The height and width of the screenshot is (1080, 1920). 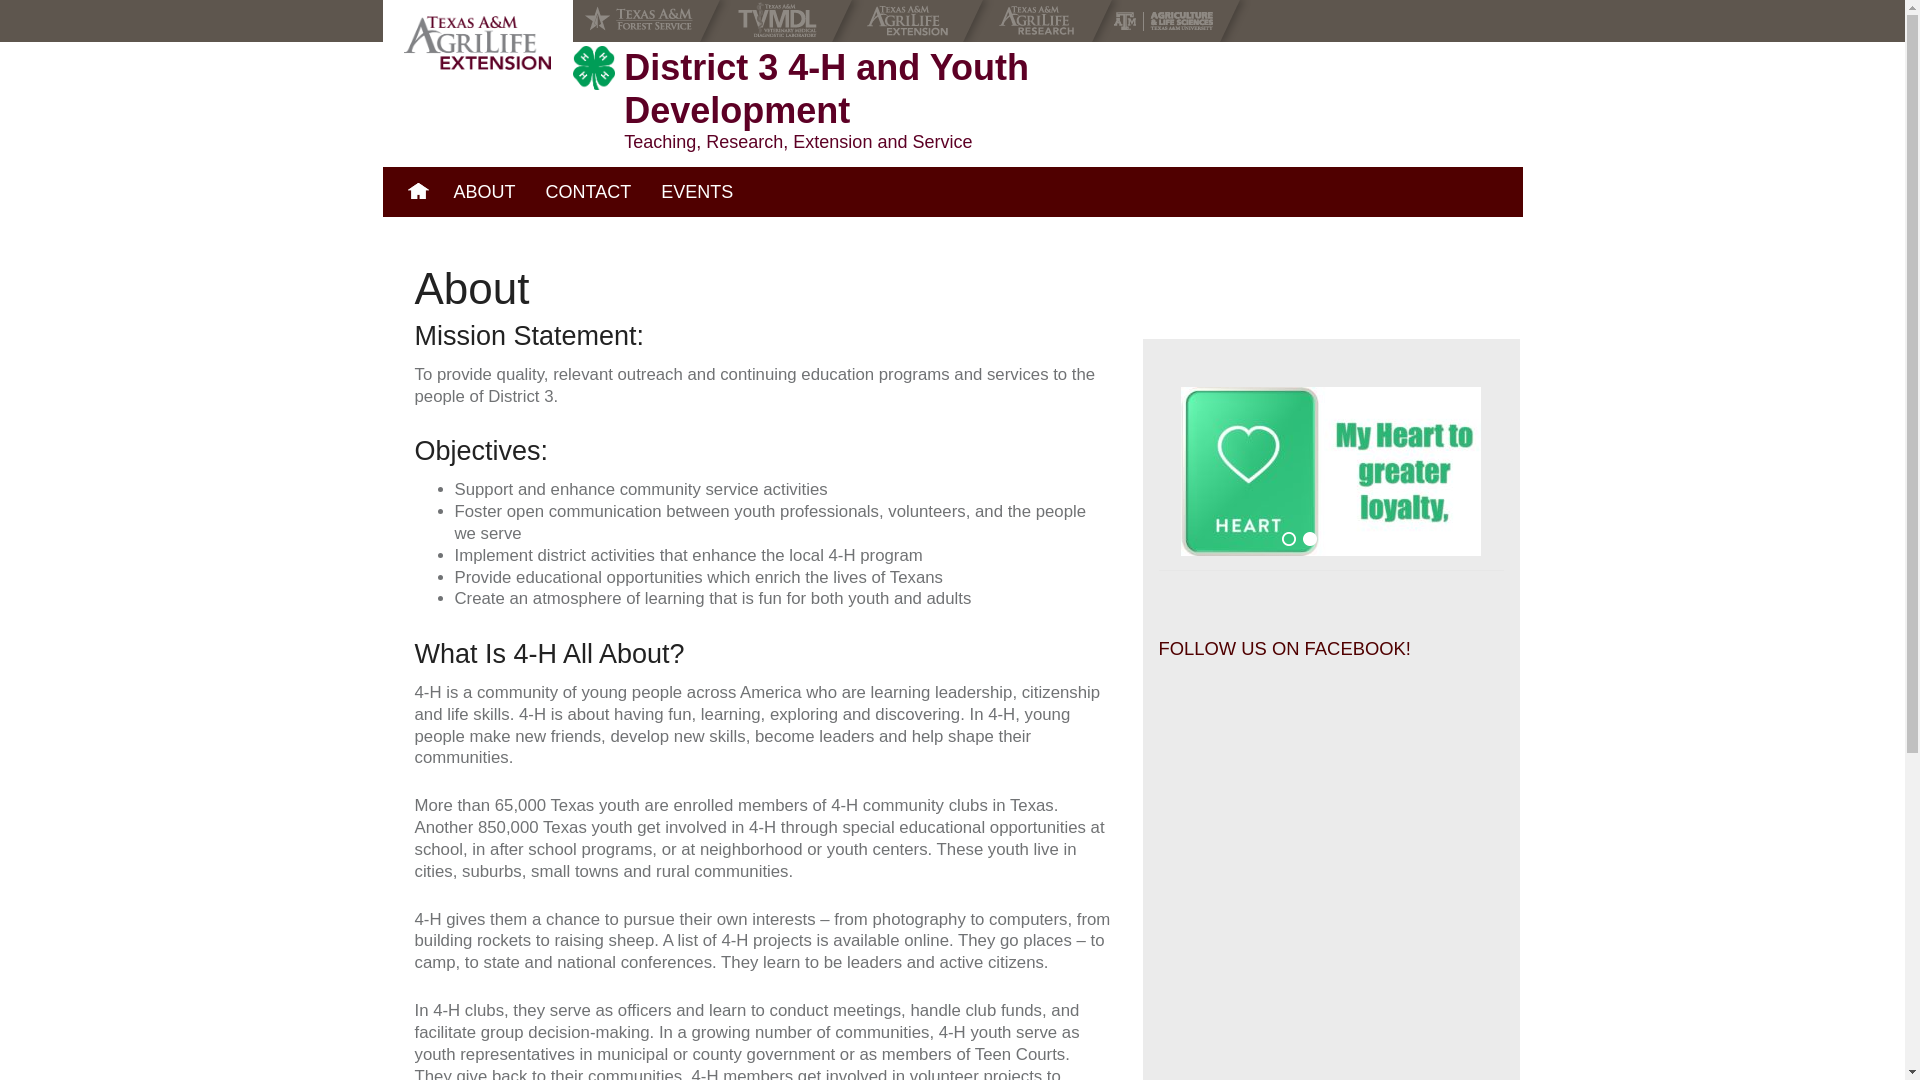 I want to click on 4-H, so click(x=593, y=68).